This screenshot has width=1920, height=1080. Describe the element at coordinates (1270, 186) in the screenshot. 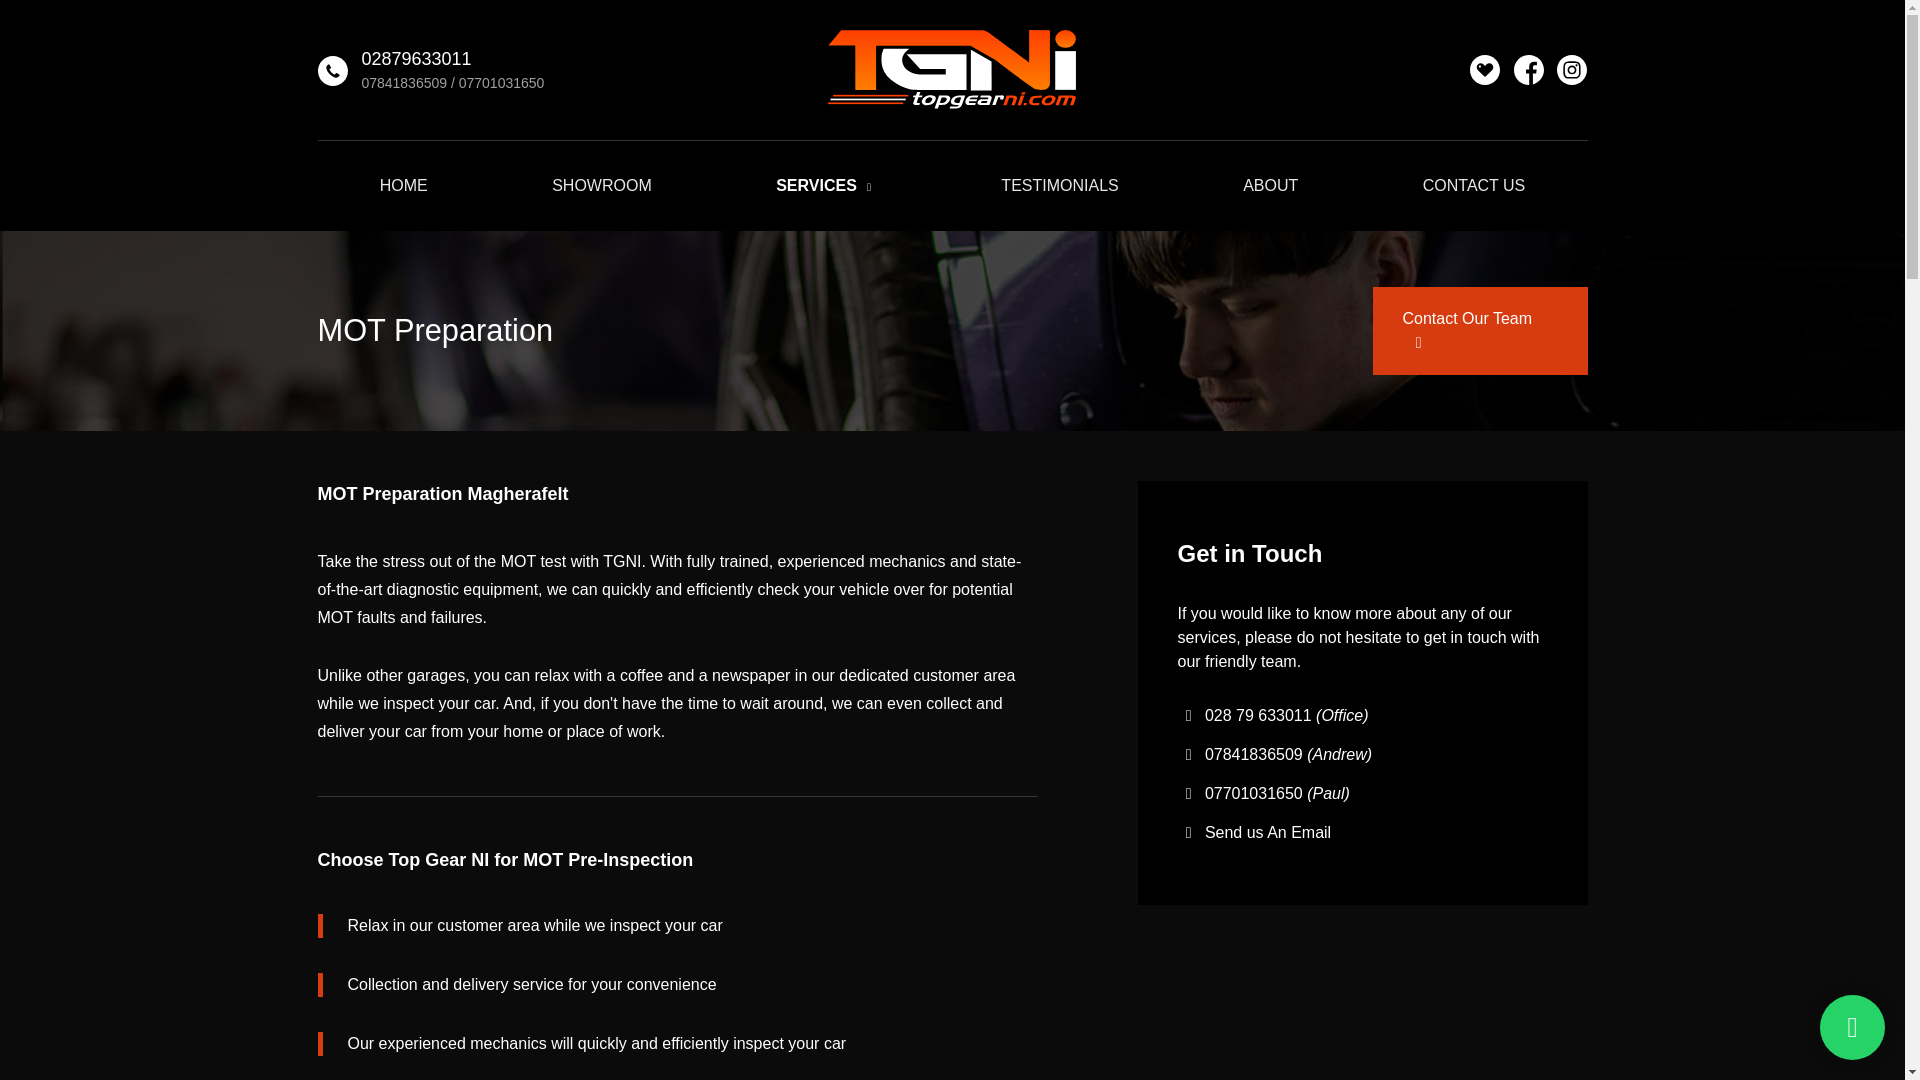

I see `ABOUT` at that location.